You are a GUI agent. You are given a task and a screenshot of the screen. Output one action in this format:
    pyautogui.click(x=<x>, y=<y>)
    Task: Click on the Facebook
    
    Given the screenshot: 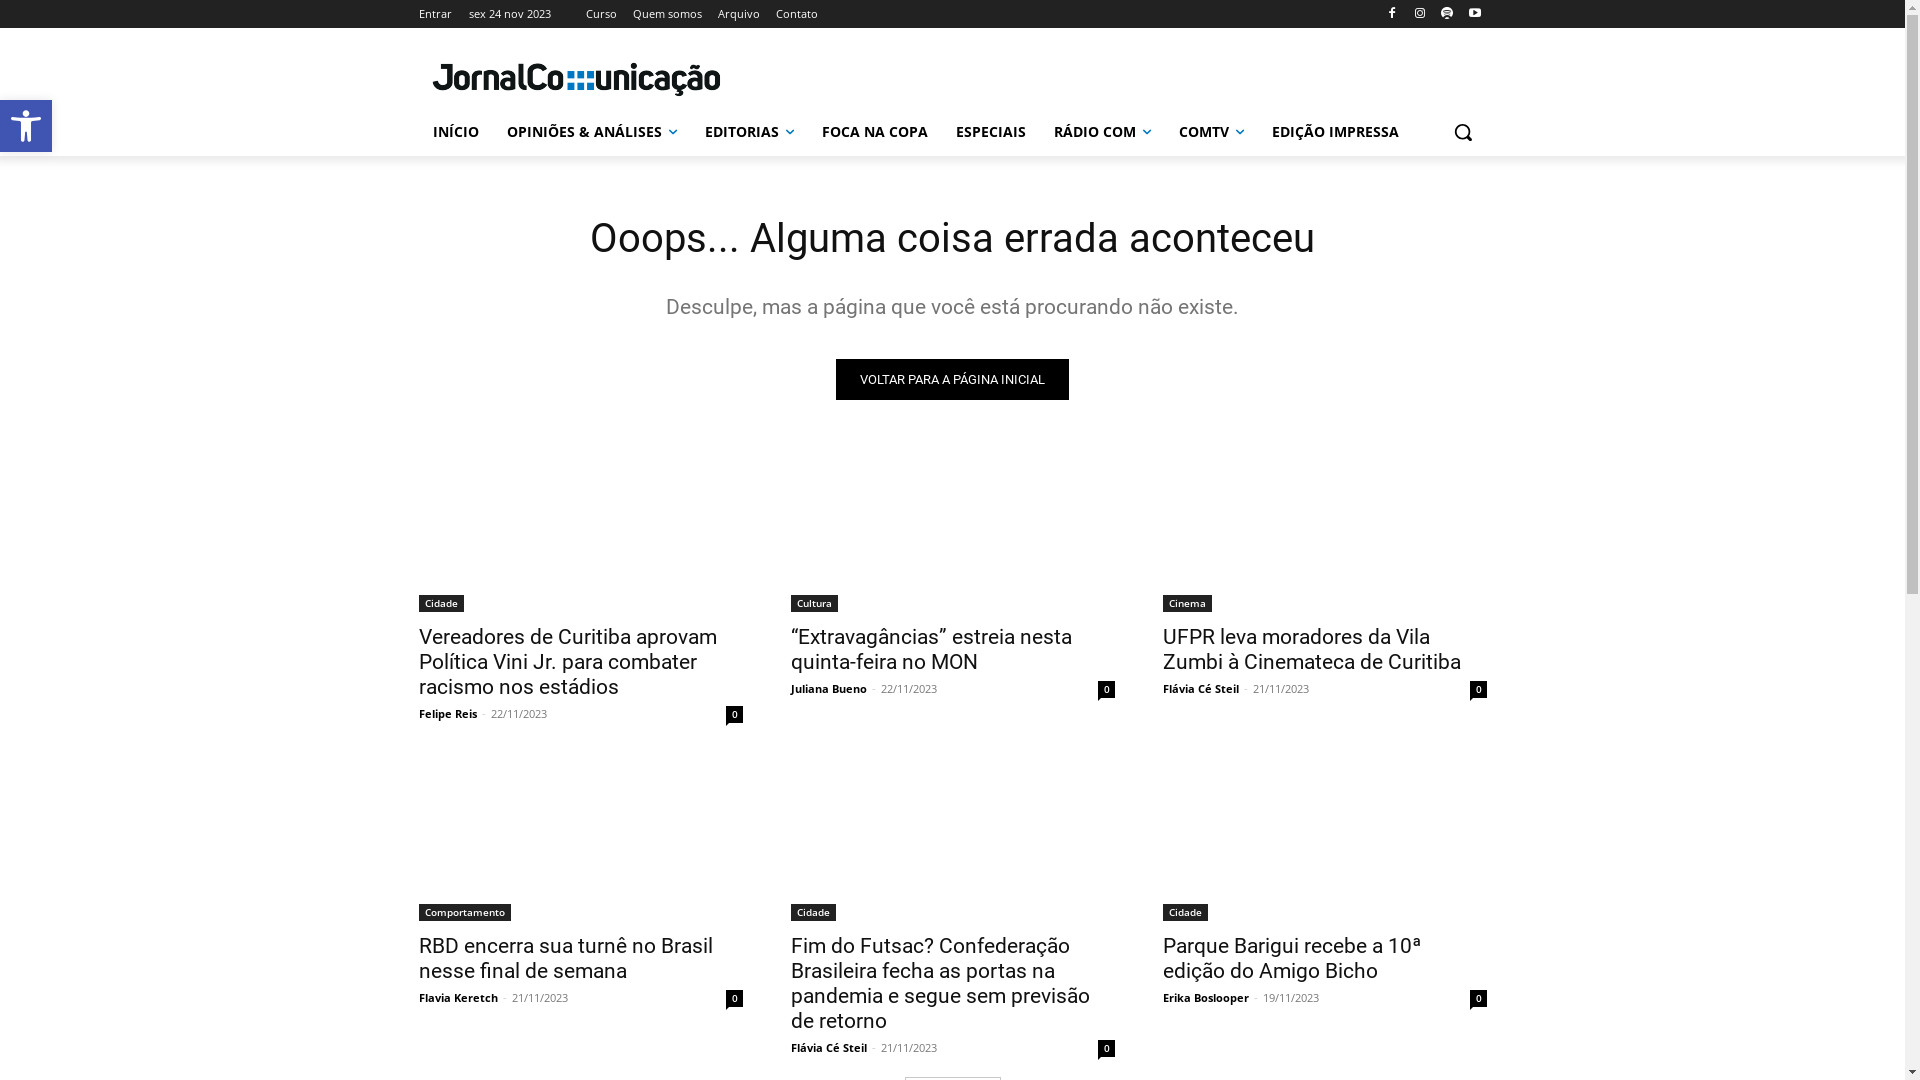 What is the action you would take?
    pyautogui.click(x=1392, y=14)
    